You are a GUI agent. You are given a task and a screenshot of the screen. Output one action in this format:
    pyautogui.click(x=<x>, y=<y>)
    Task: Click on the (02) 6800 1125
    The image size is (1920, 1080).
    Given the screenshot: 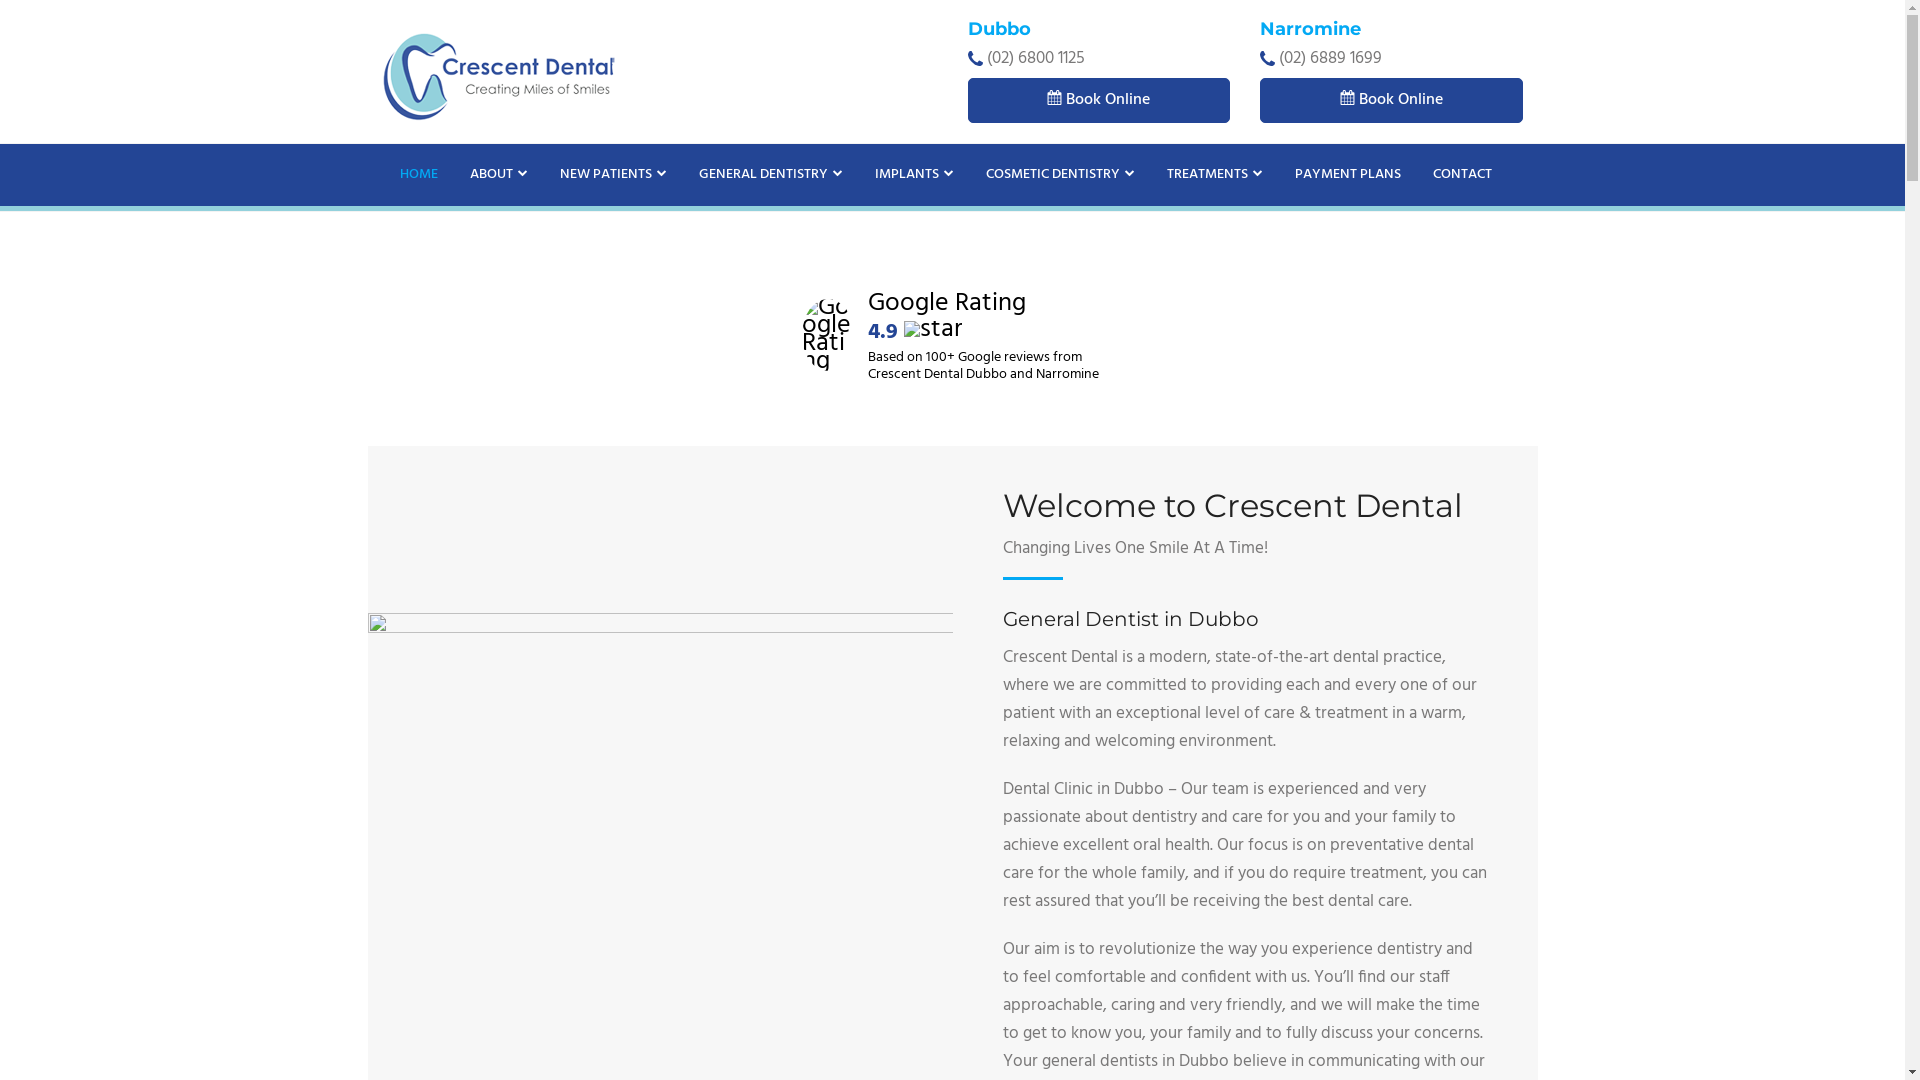 What is the action you would take?
    pyautogui.click(x=1035, y=58)
    